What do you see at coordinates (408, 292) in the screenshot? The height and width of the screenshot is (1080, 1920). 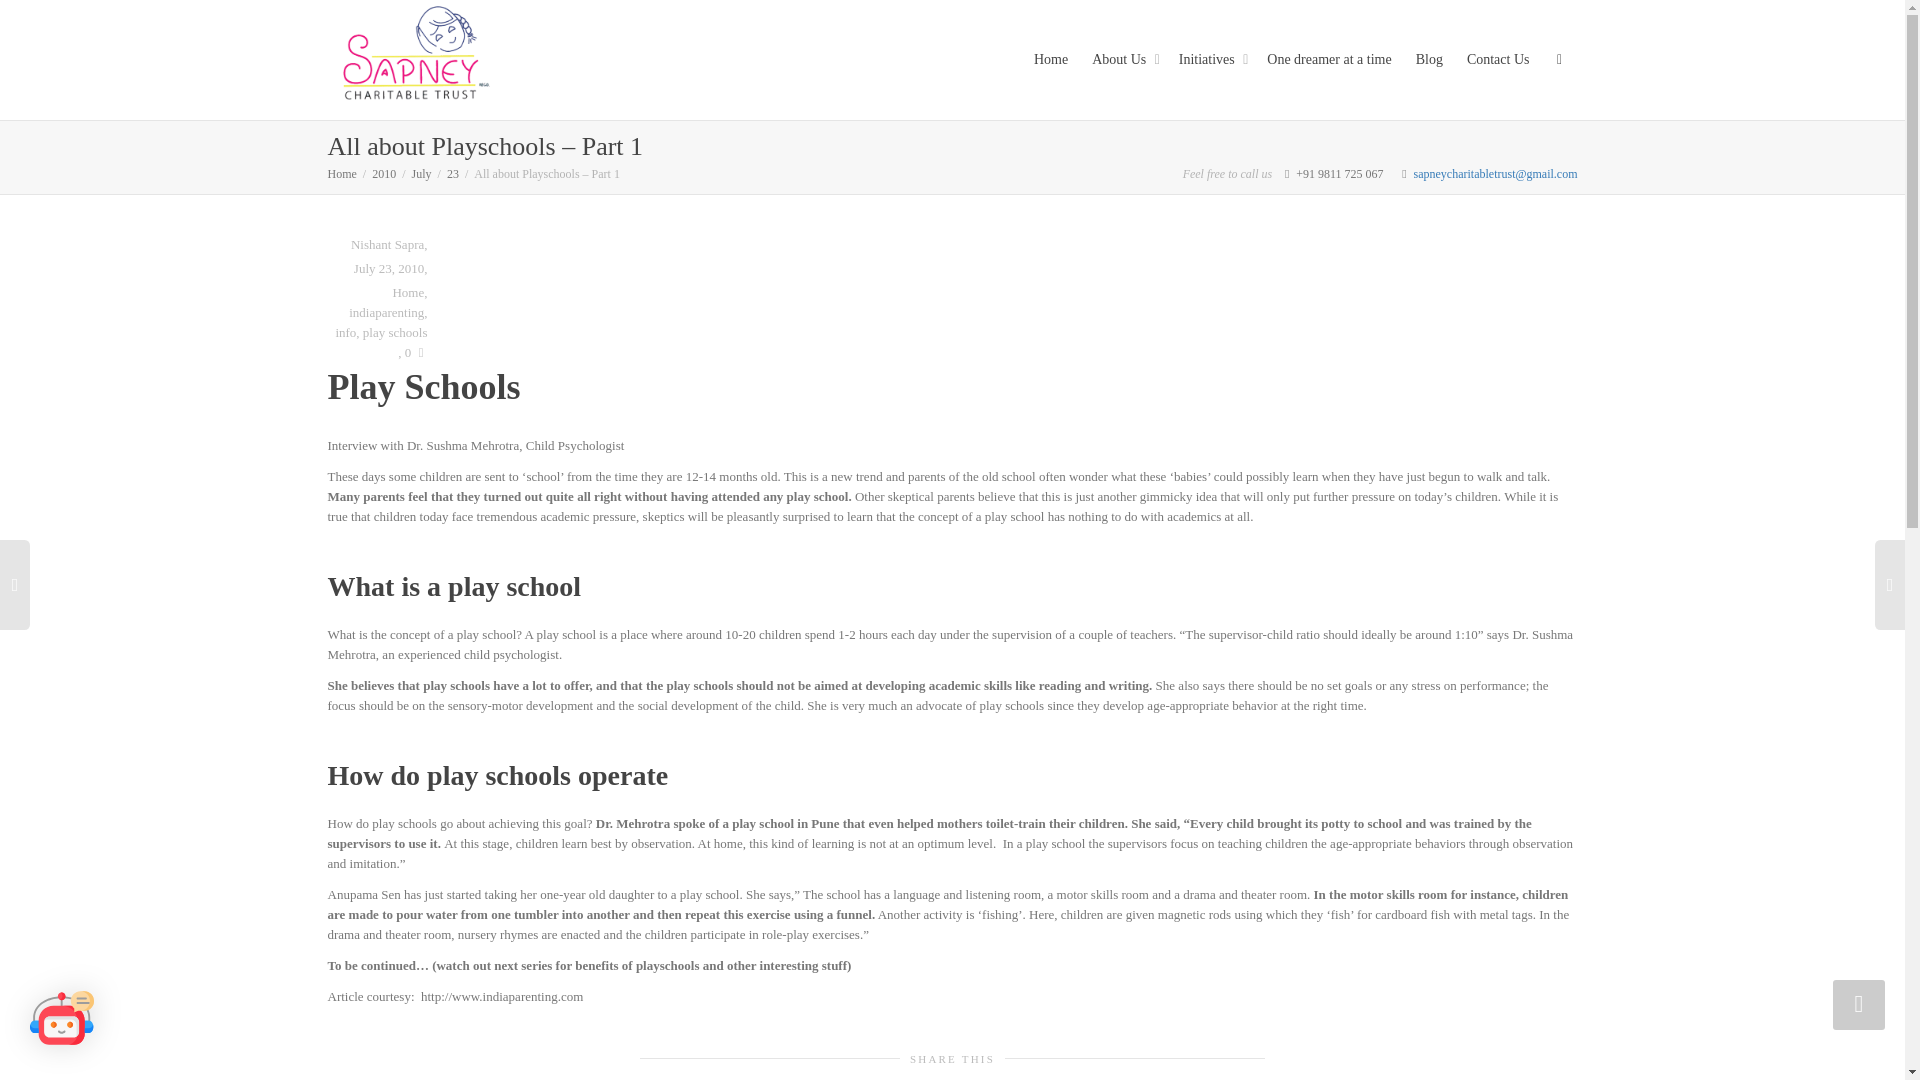 I see `Home` at bounding box center [408, 292].